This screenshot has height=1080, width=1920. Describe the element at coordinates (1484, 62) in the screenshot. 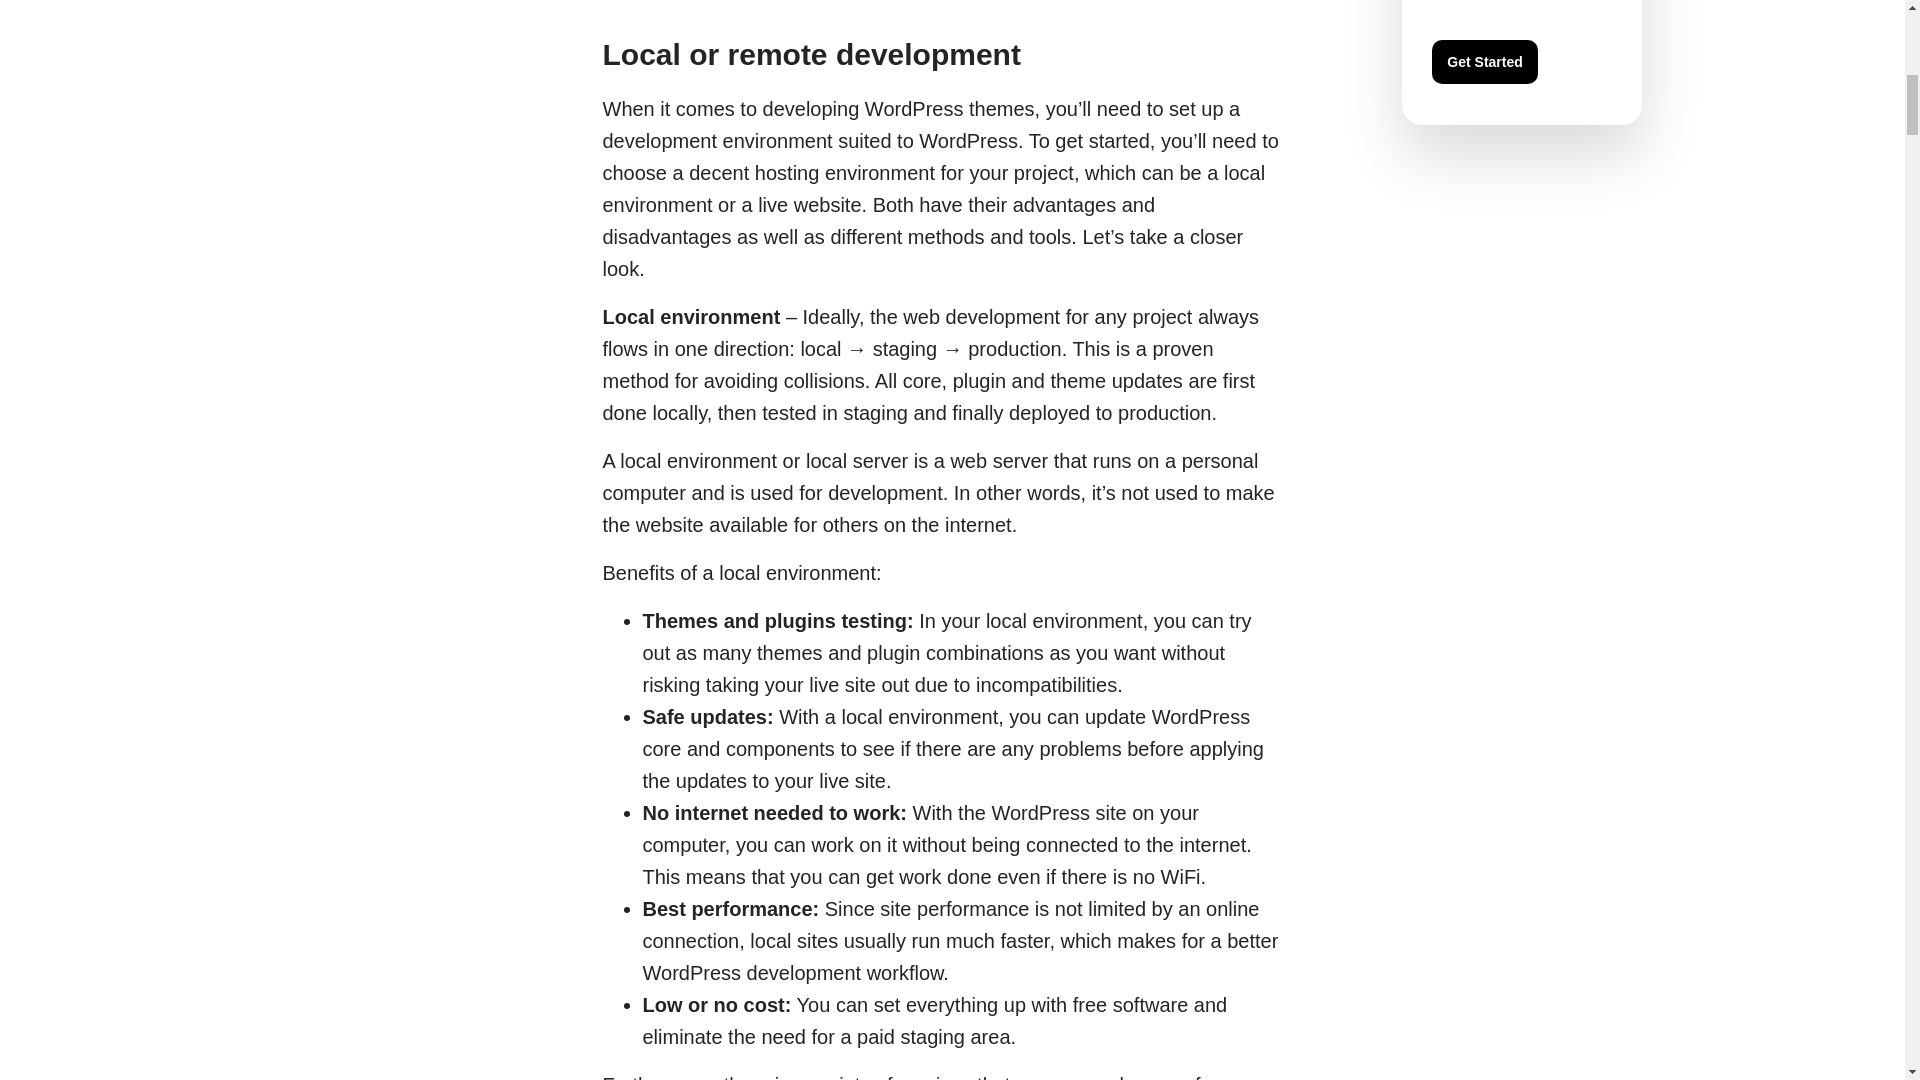

I see `Get Started` at that location.